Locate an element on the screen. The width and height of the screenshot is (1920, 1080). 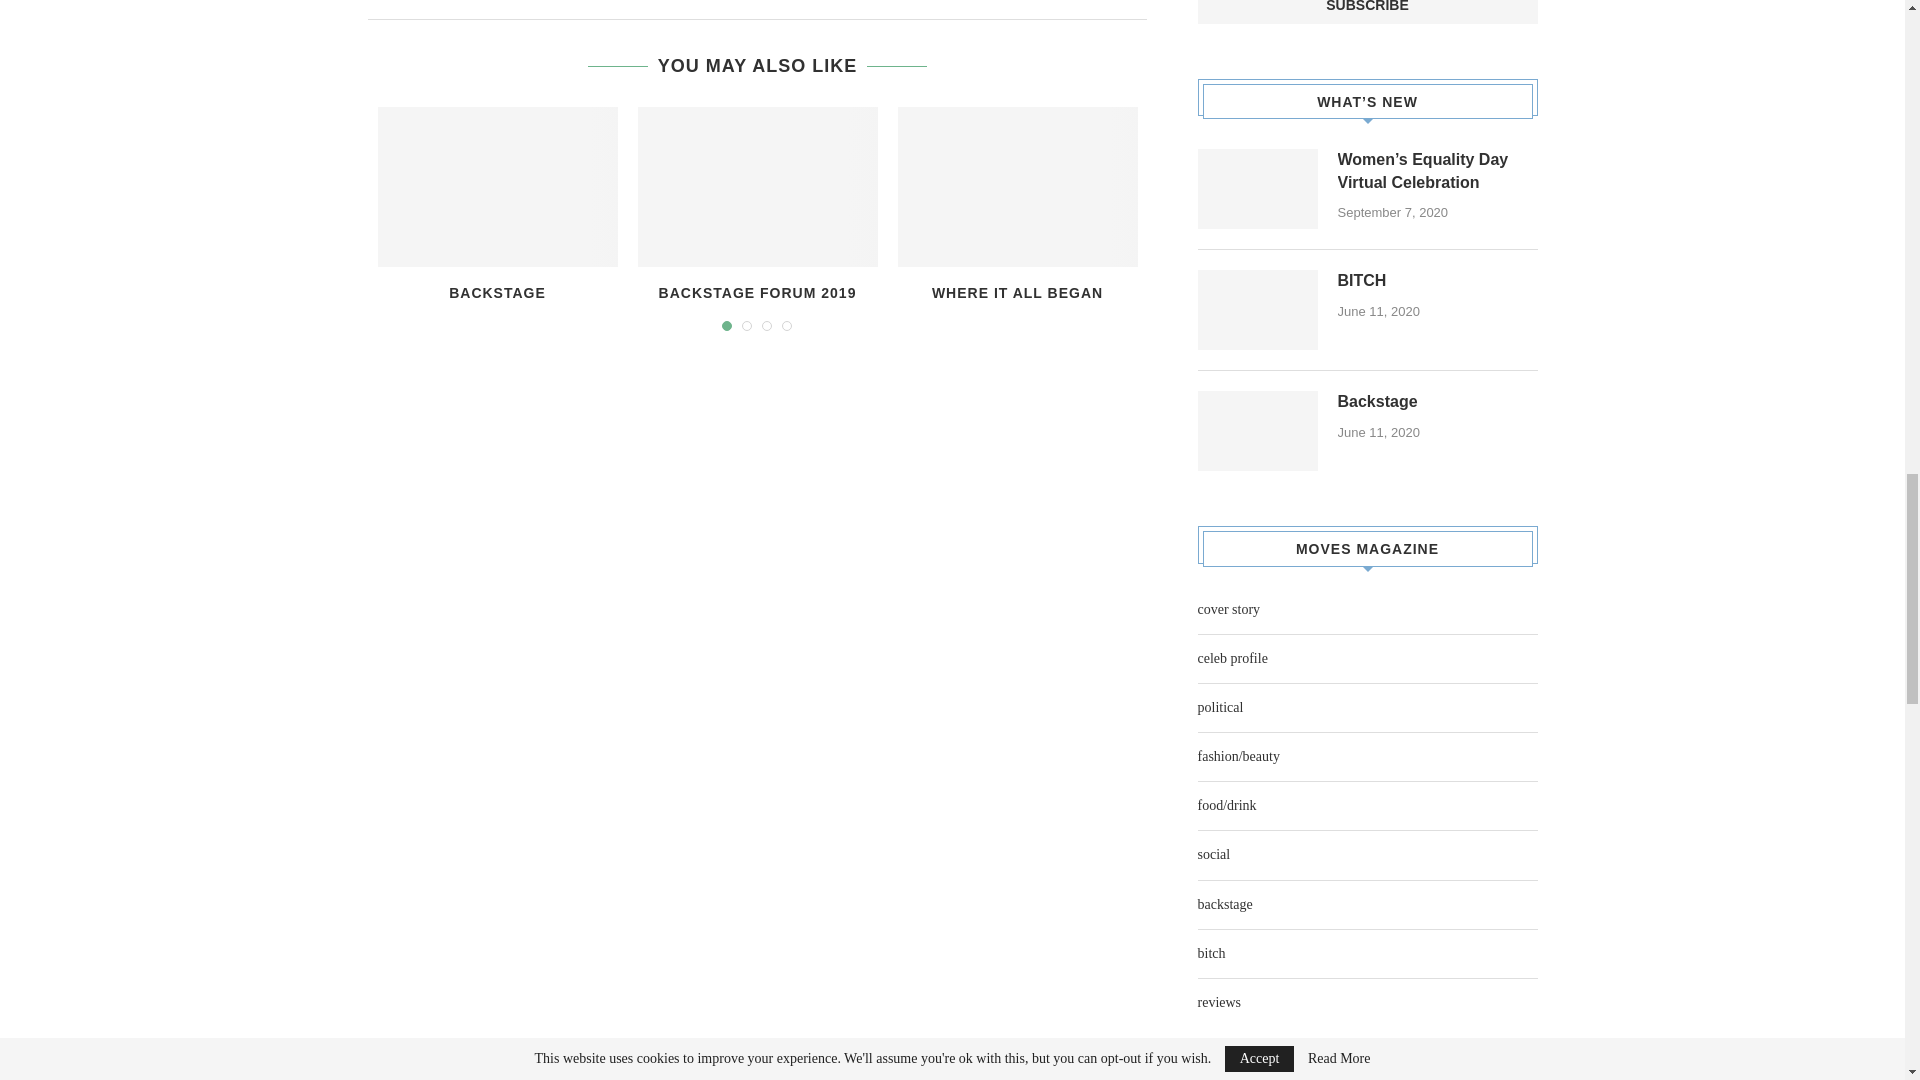
Where it all began is located at coordinates (1018, 186).